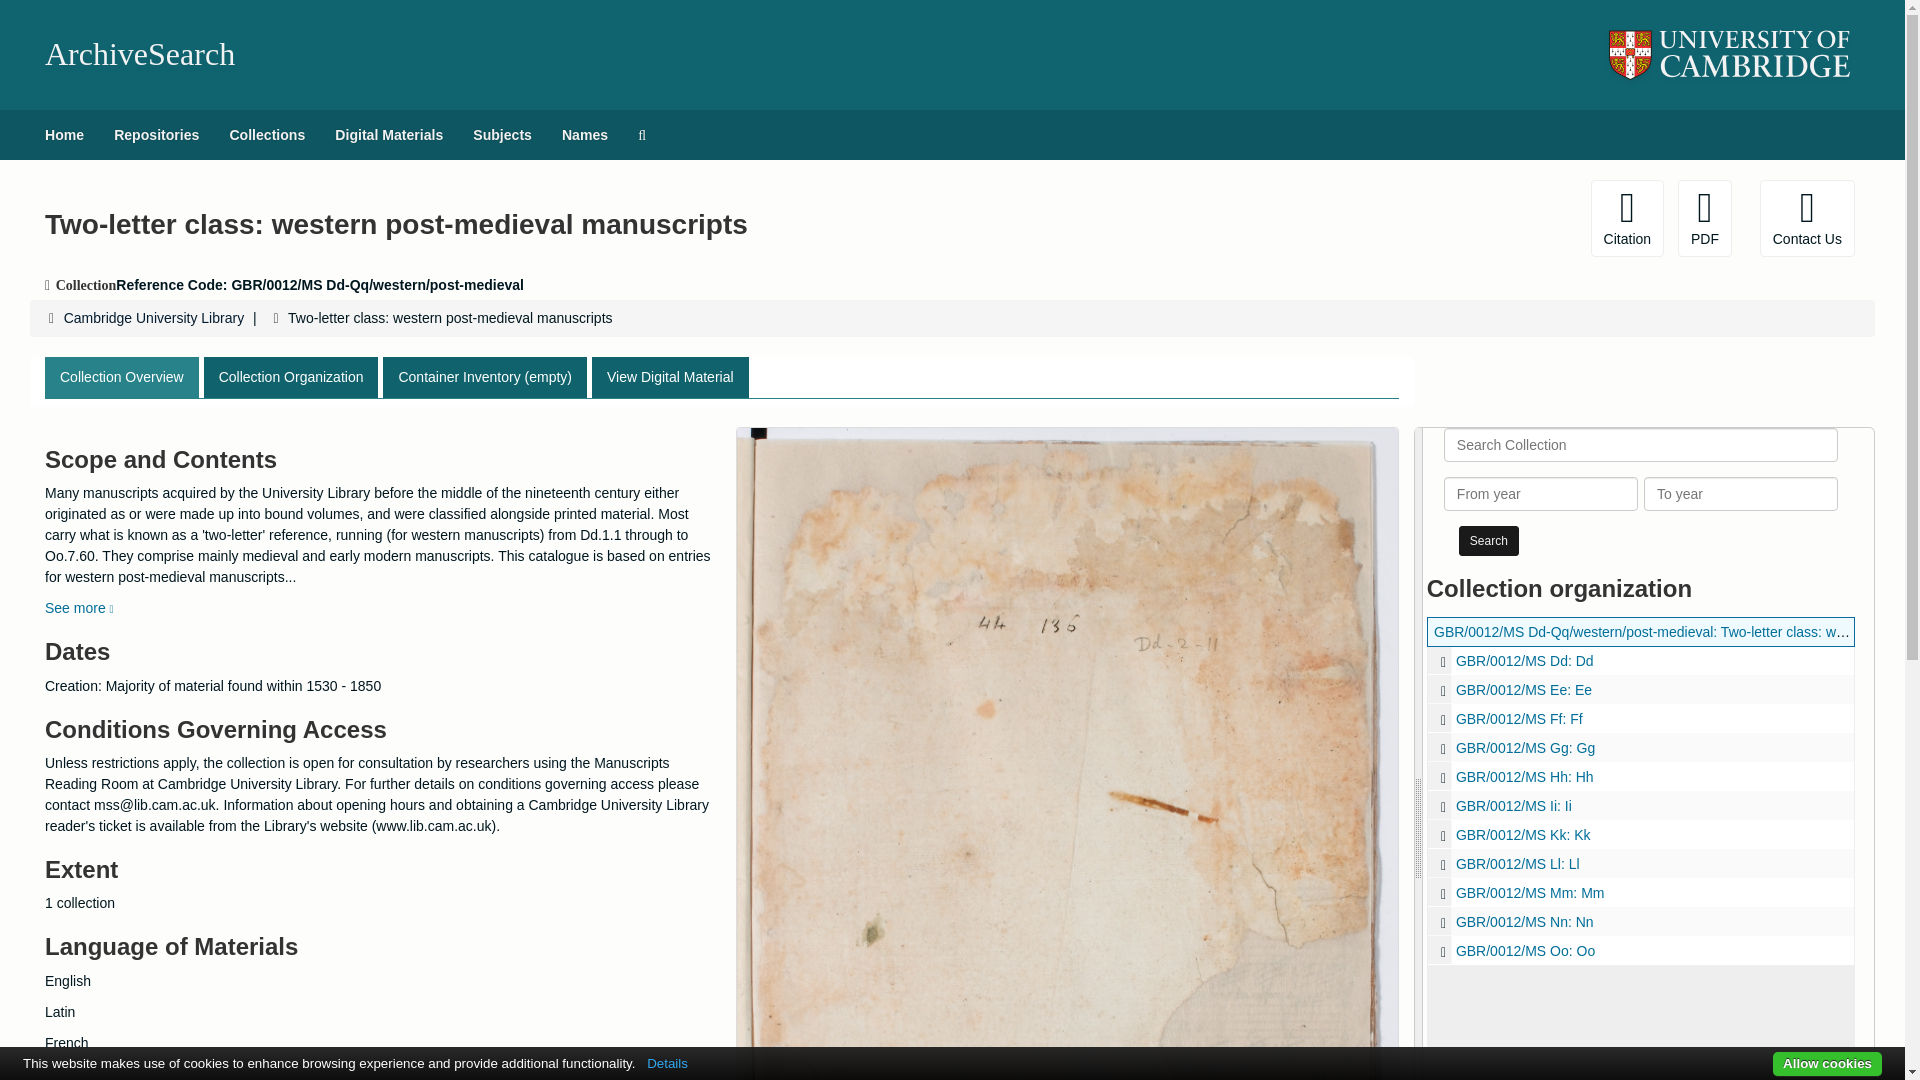  What do you see at coordinates (1442, 690) in the screenshot?
I see `Ee` at bounding box center [1442, 690].